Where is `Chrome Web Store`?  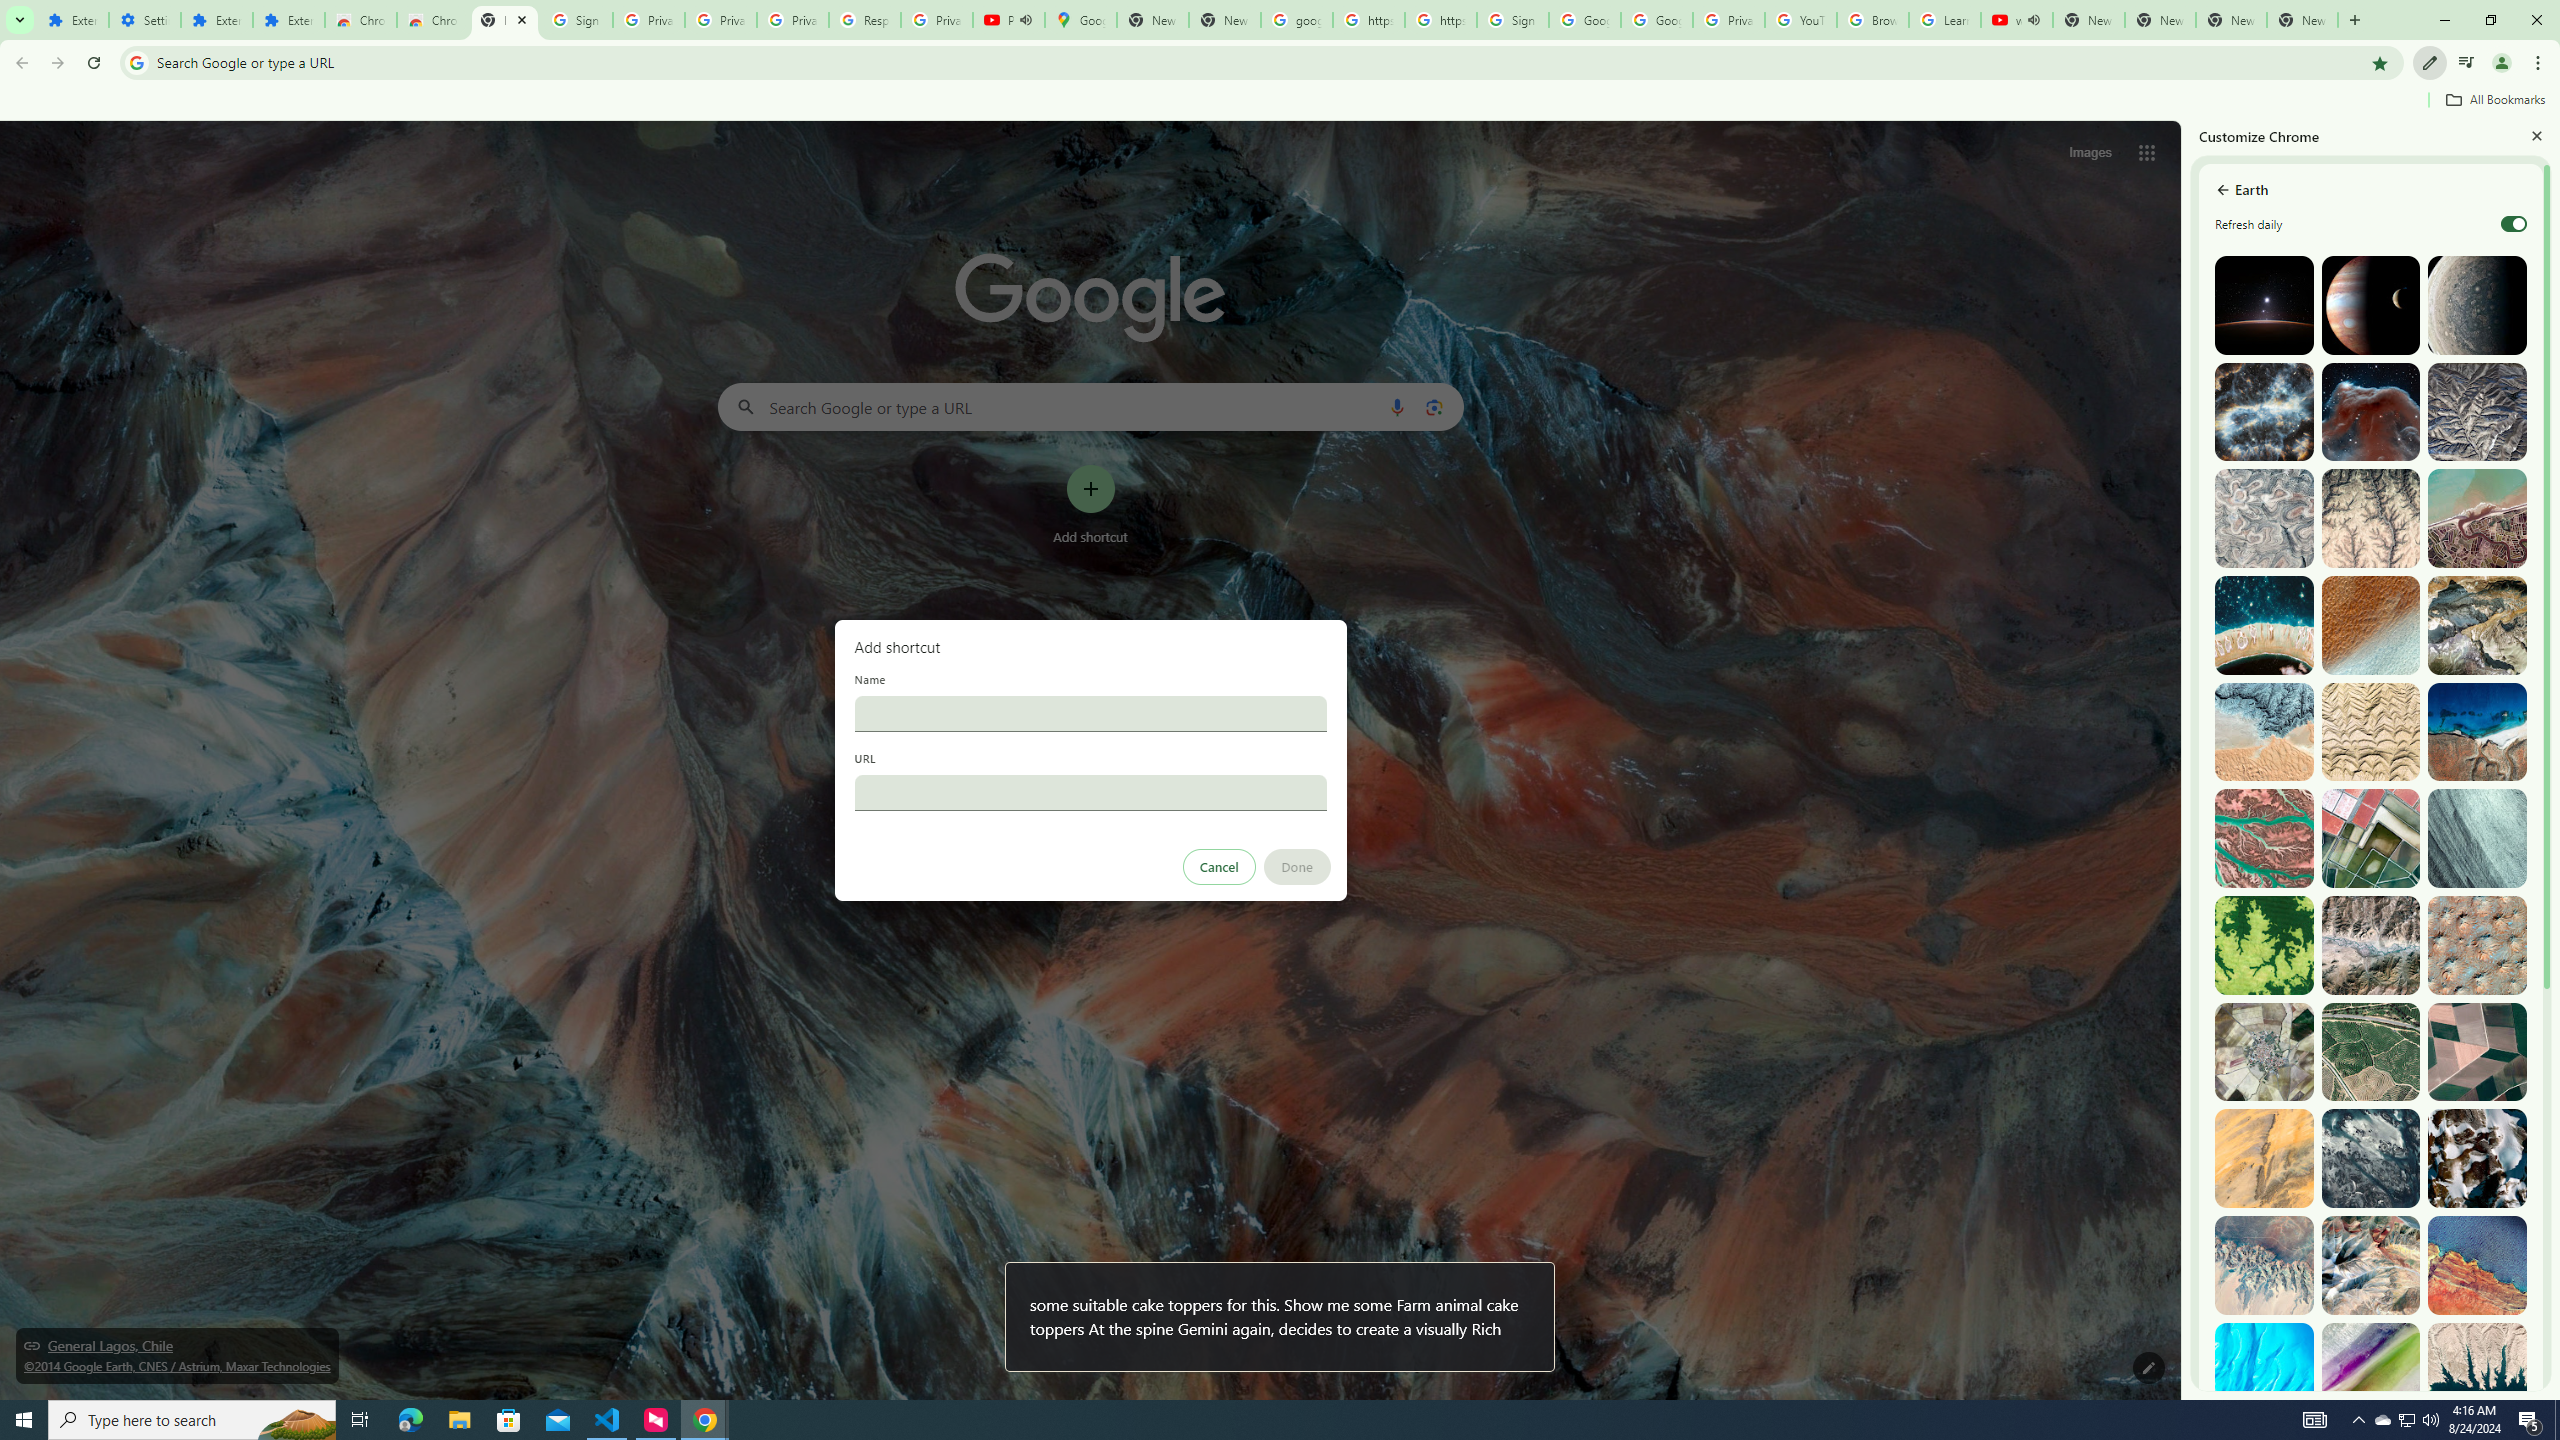 Chrome Web Store is located at coordinates (360, 20).